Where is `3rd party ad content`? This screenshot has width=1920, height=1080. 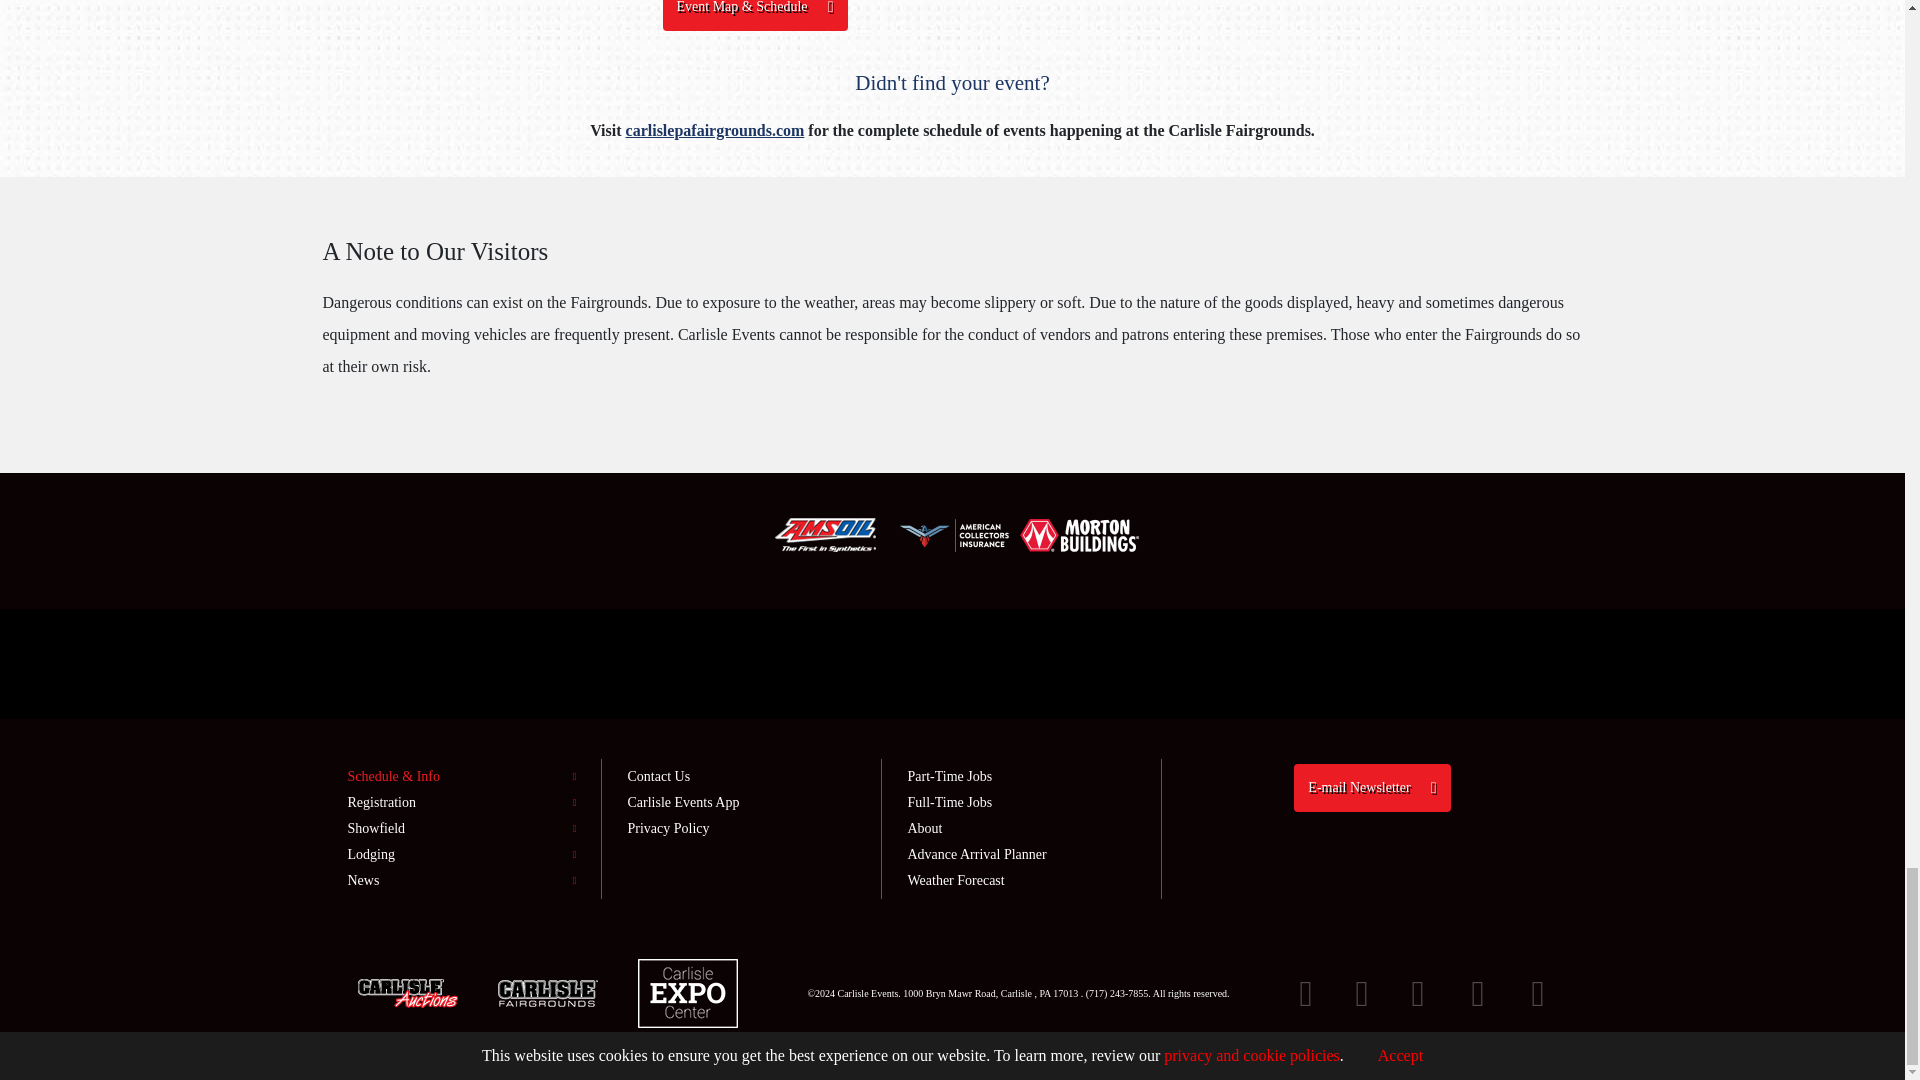 3rd party ad content is located at coordinates (951, 663).